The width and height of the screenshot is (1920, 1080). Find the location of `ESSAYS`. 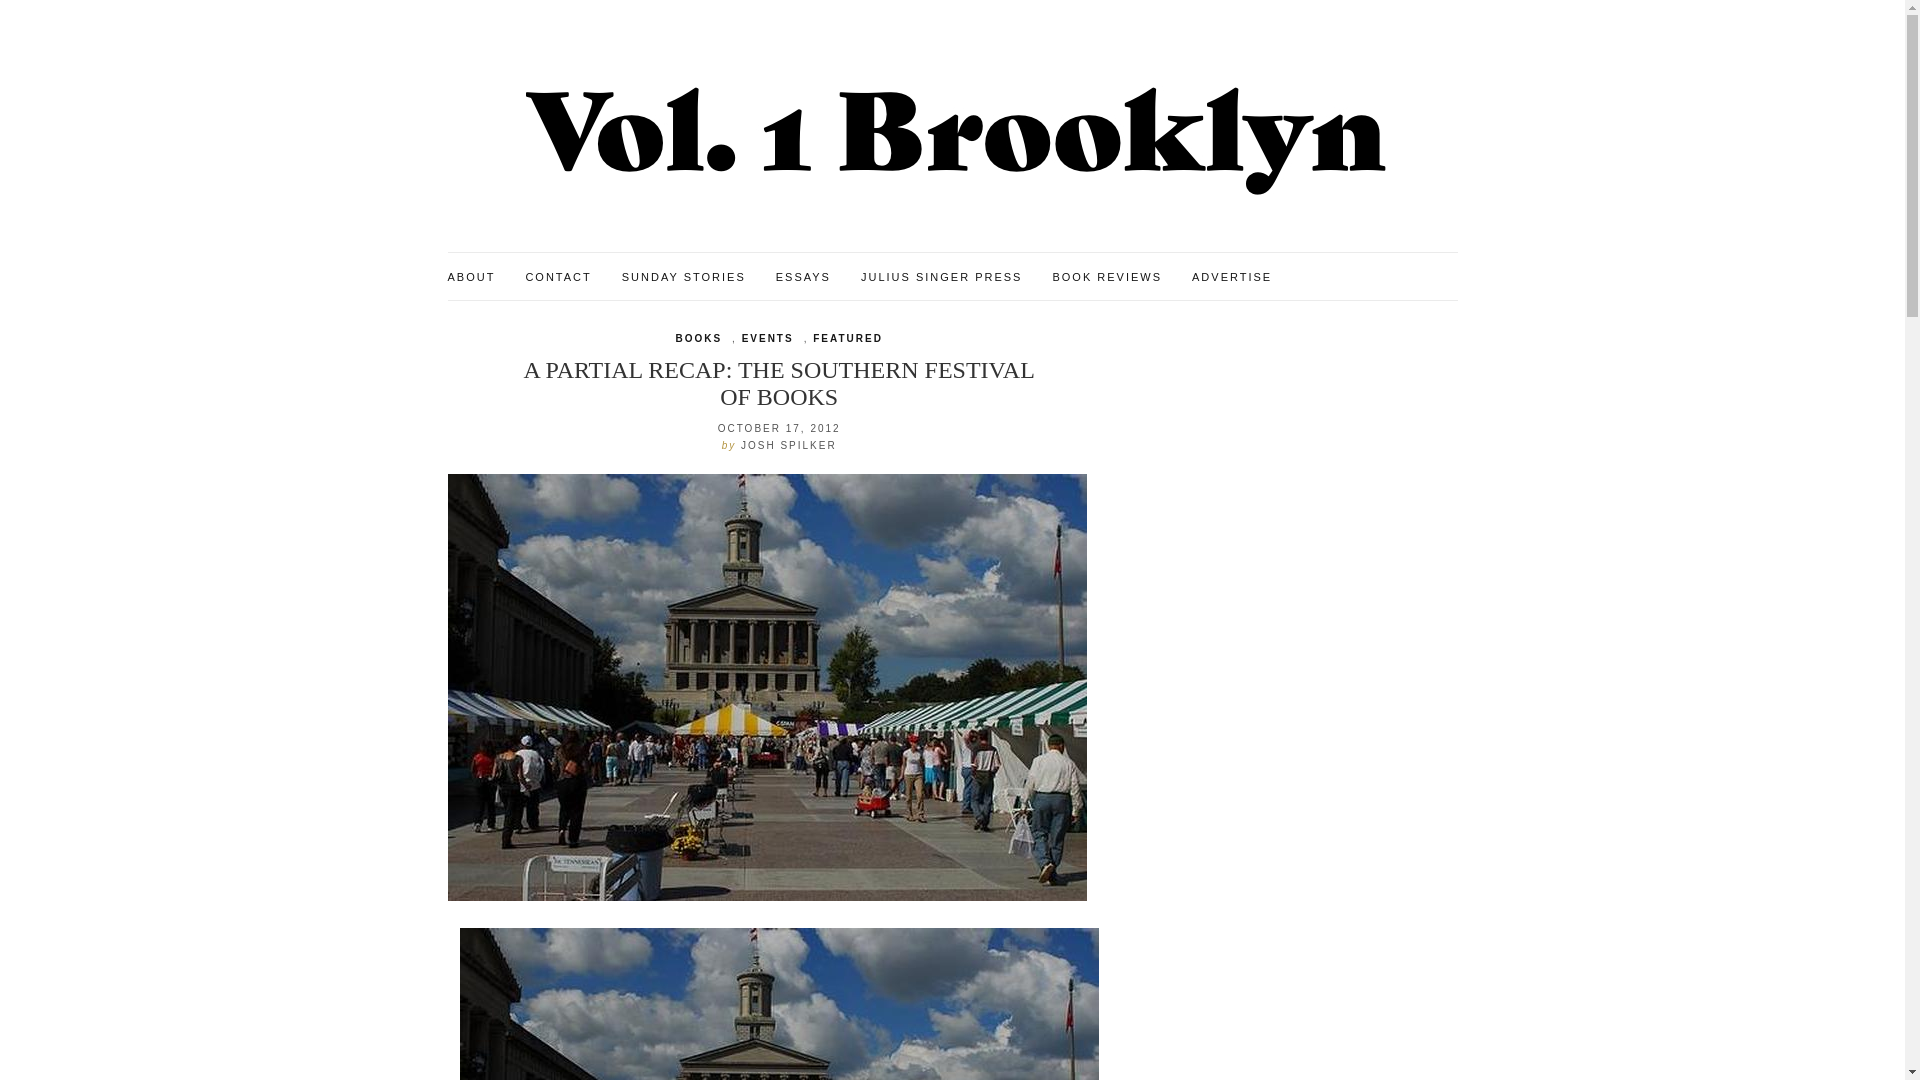

ESSAYS is located at coordinates (803, 278).